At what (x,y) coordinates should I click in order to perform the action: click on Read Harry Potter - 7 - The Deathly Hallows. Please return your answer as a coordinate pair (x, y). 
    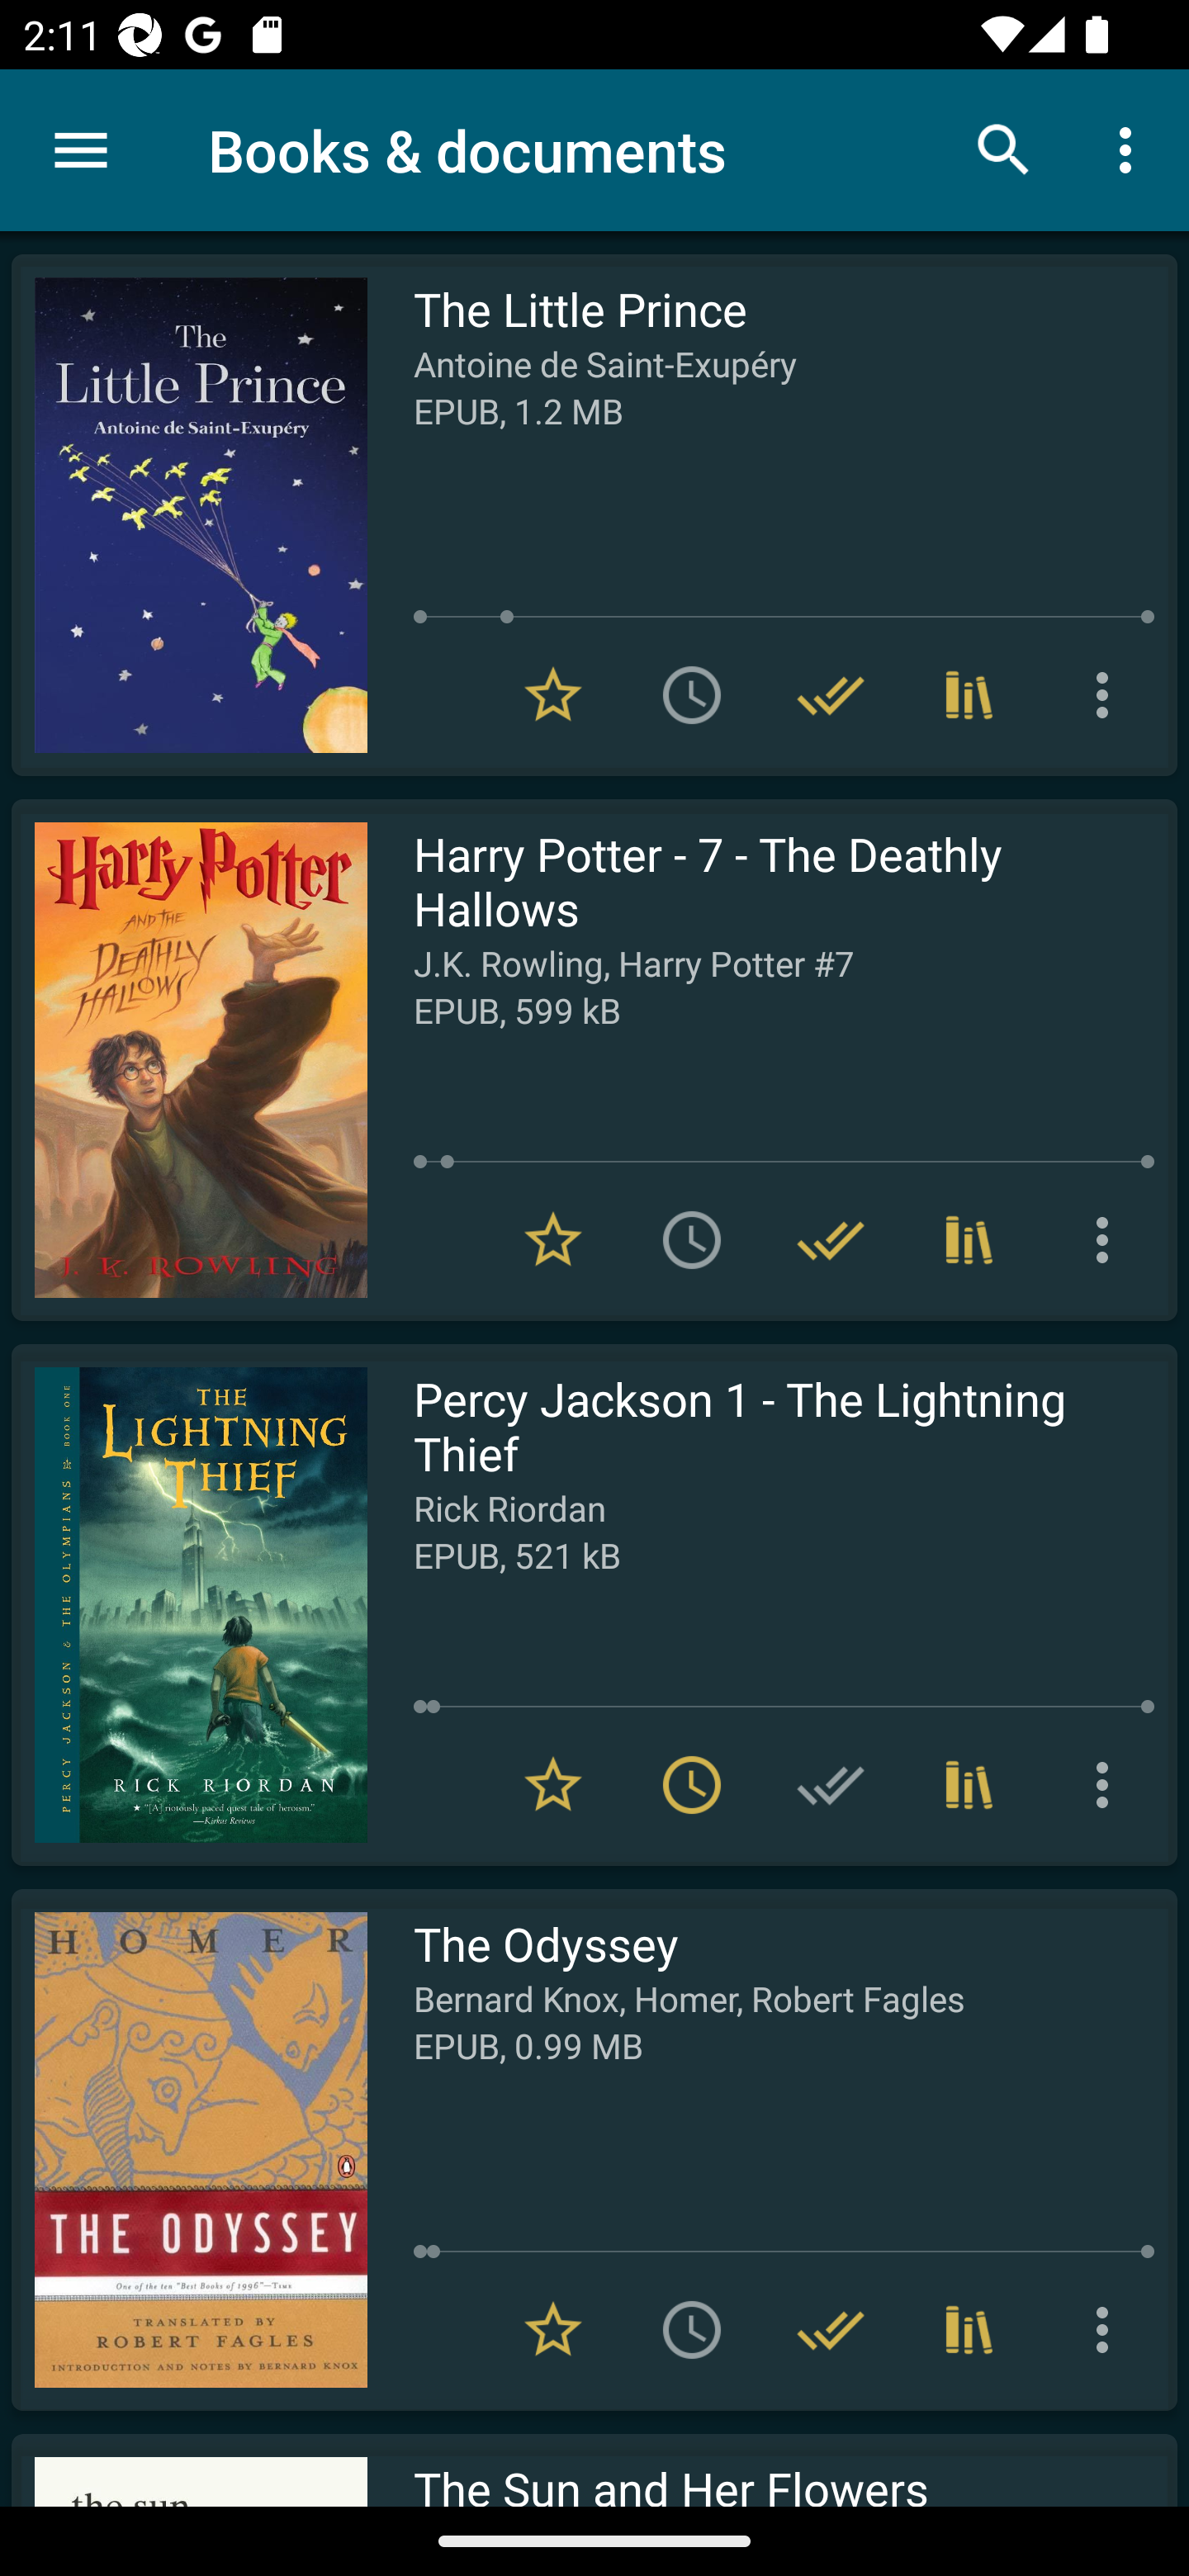
    Looking at the image, I should click on (189, 1060).